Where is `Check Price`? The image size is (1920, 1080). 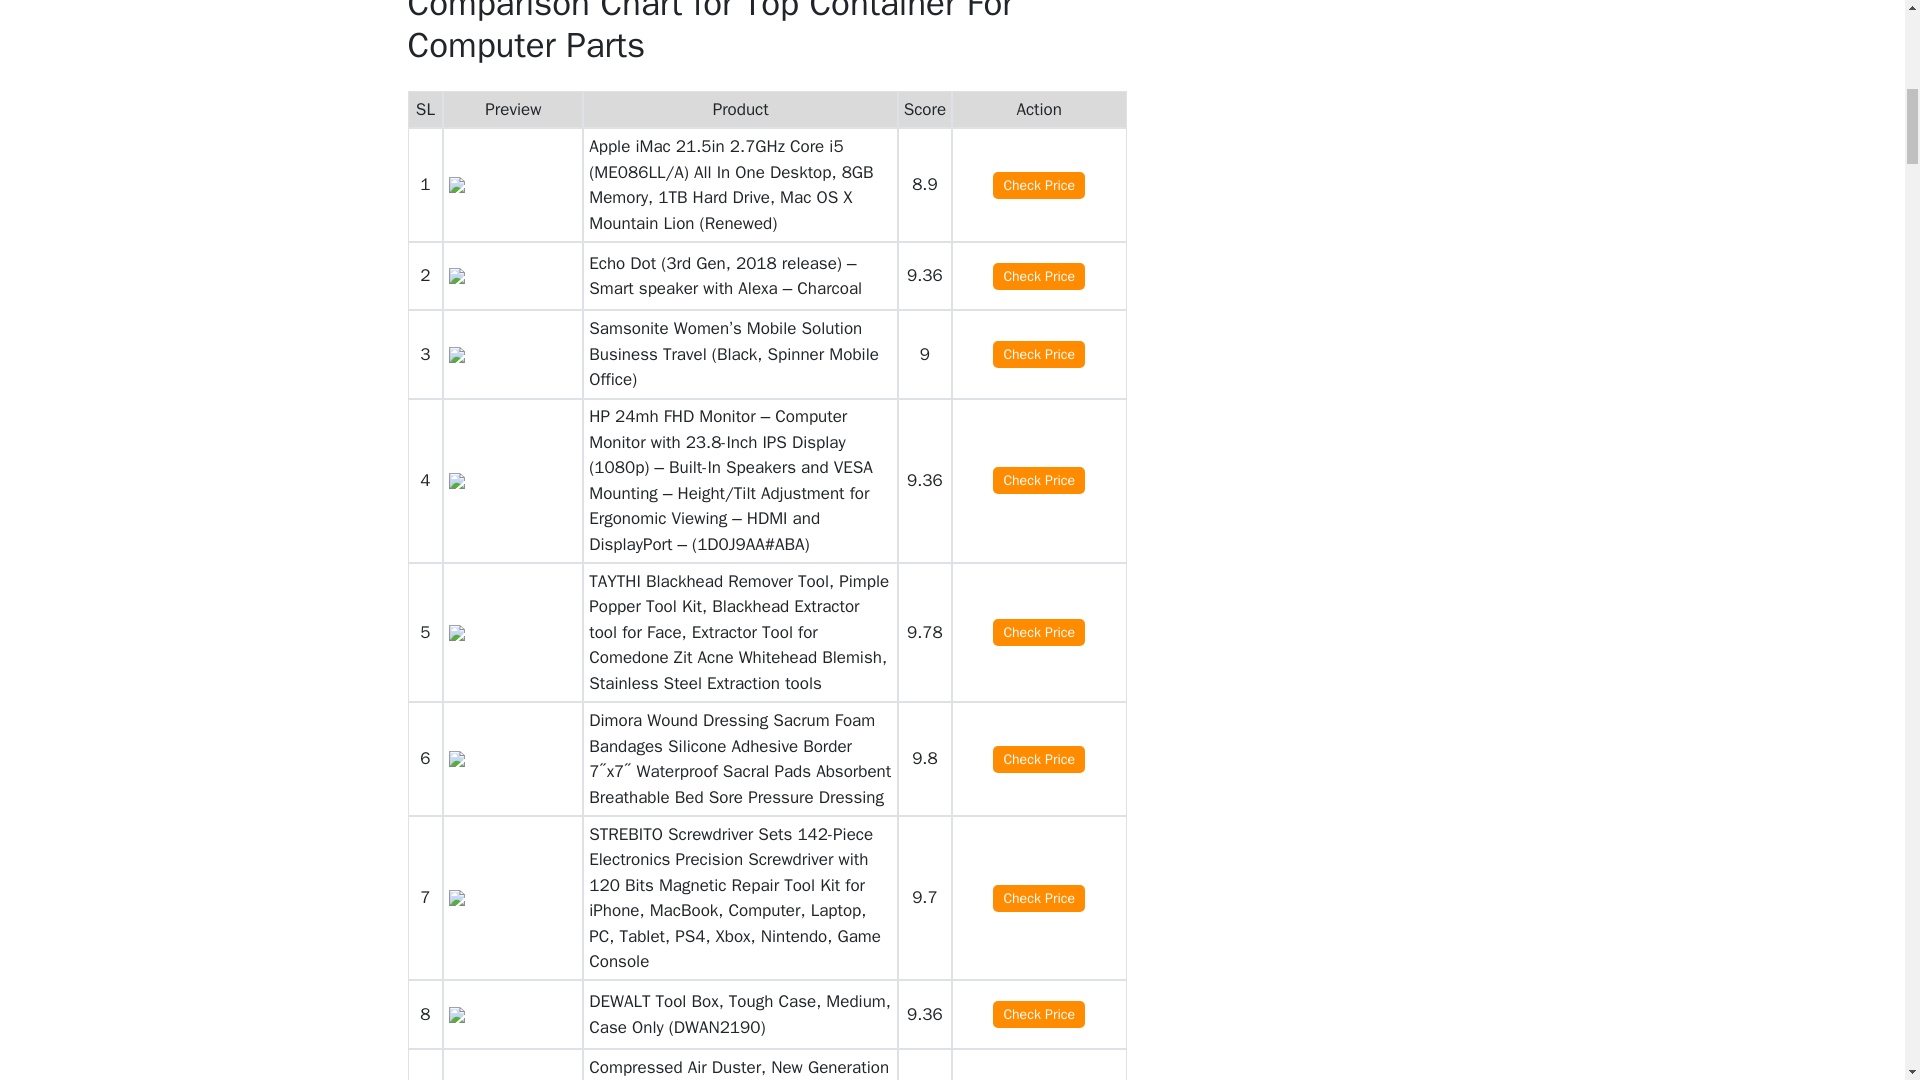 Check Price is located at coordinates (1038, 354).